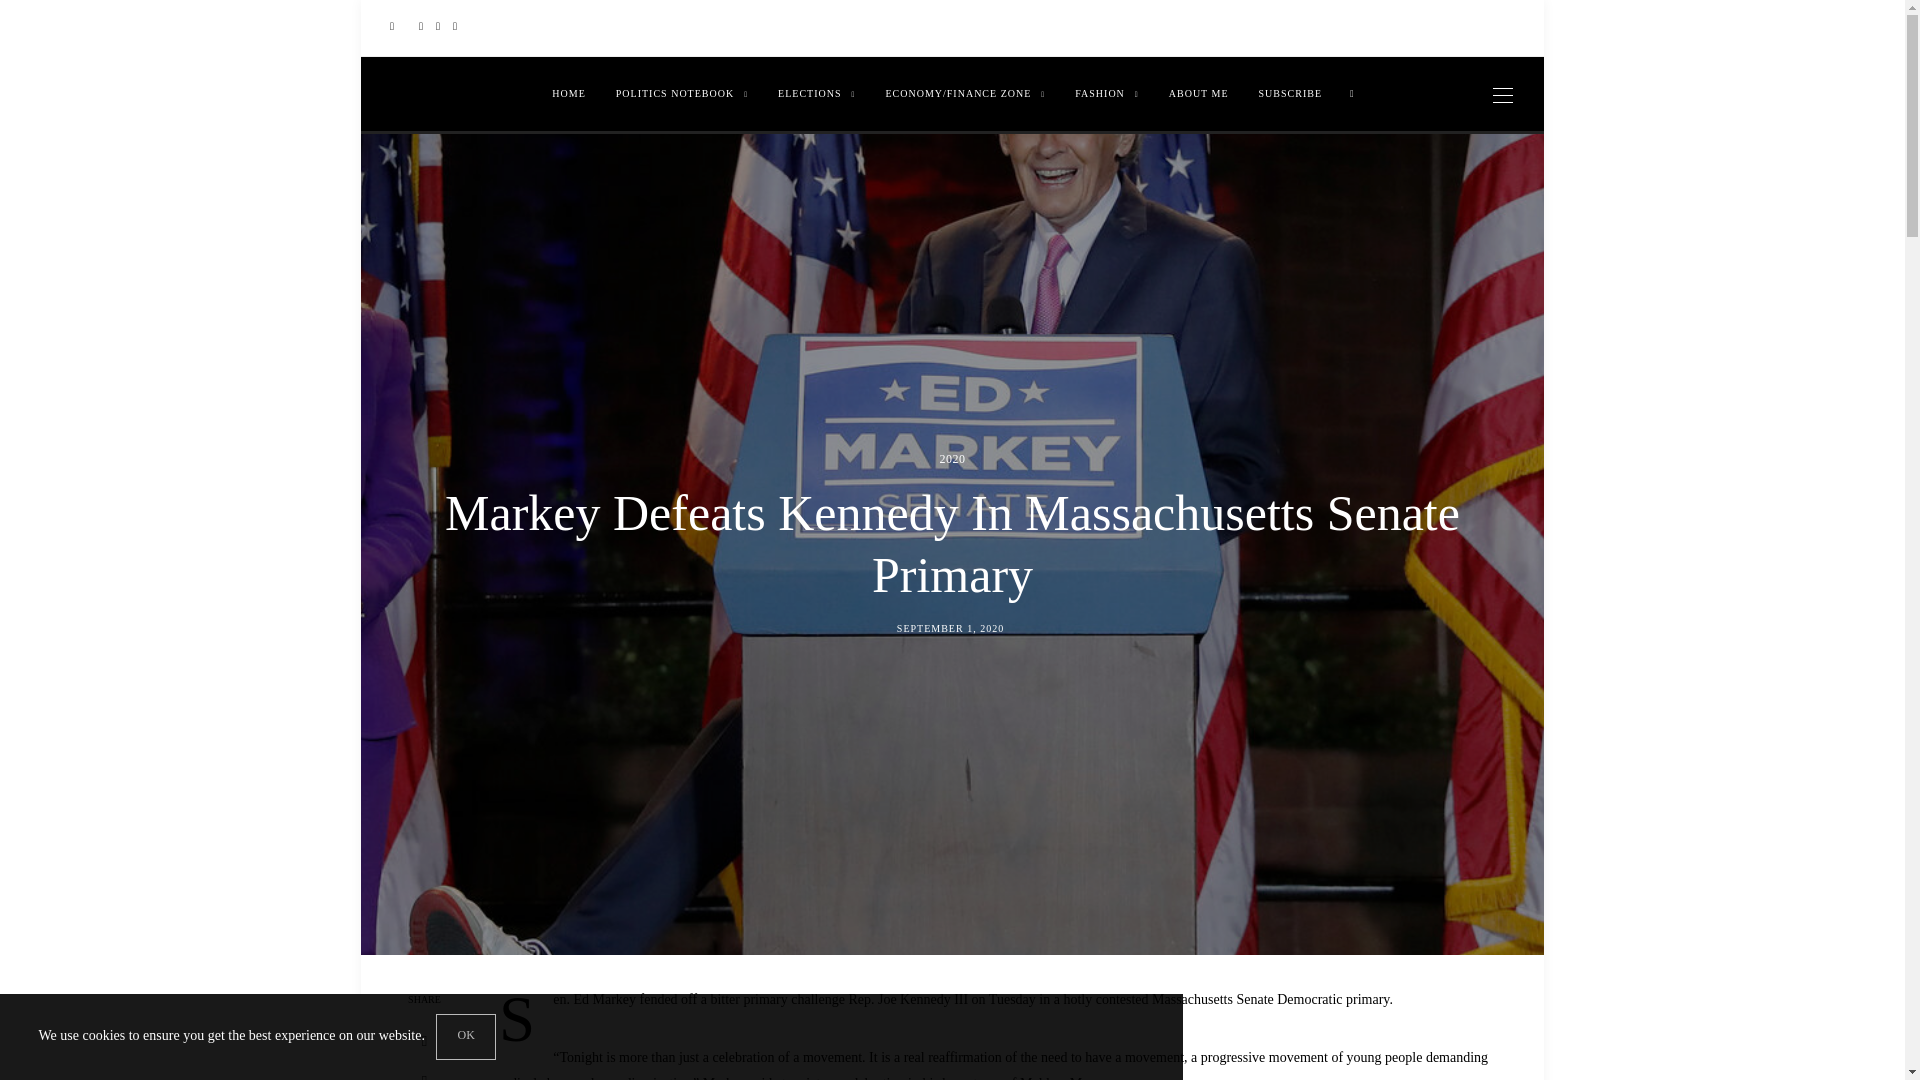 This screenshot has width=1920, height=1080. Describe the element at coordinates (681, 94) in the screenshot. I see `POLITICS NOTEBOOK` at that location.